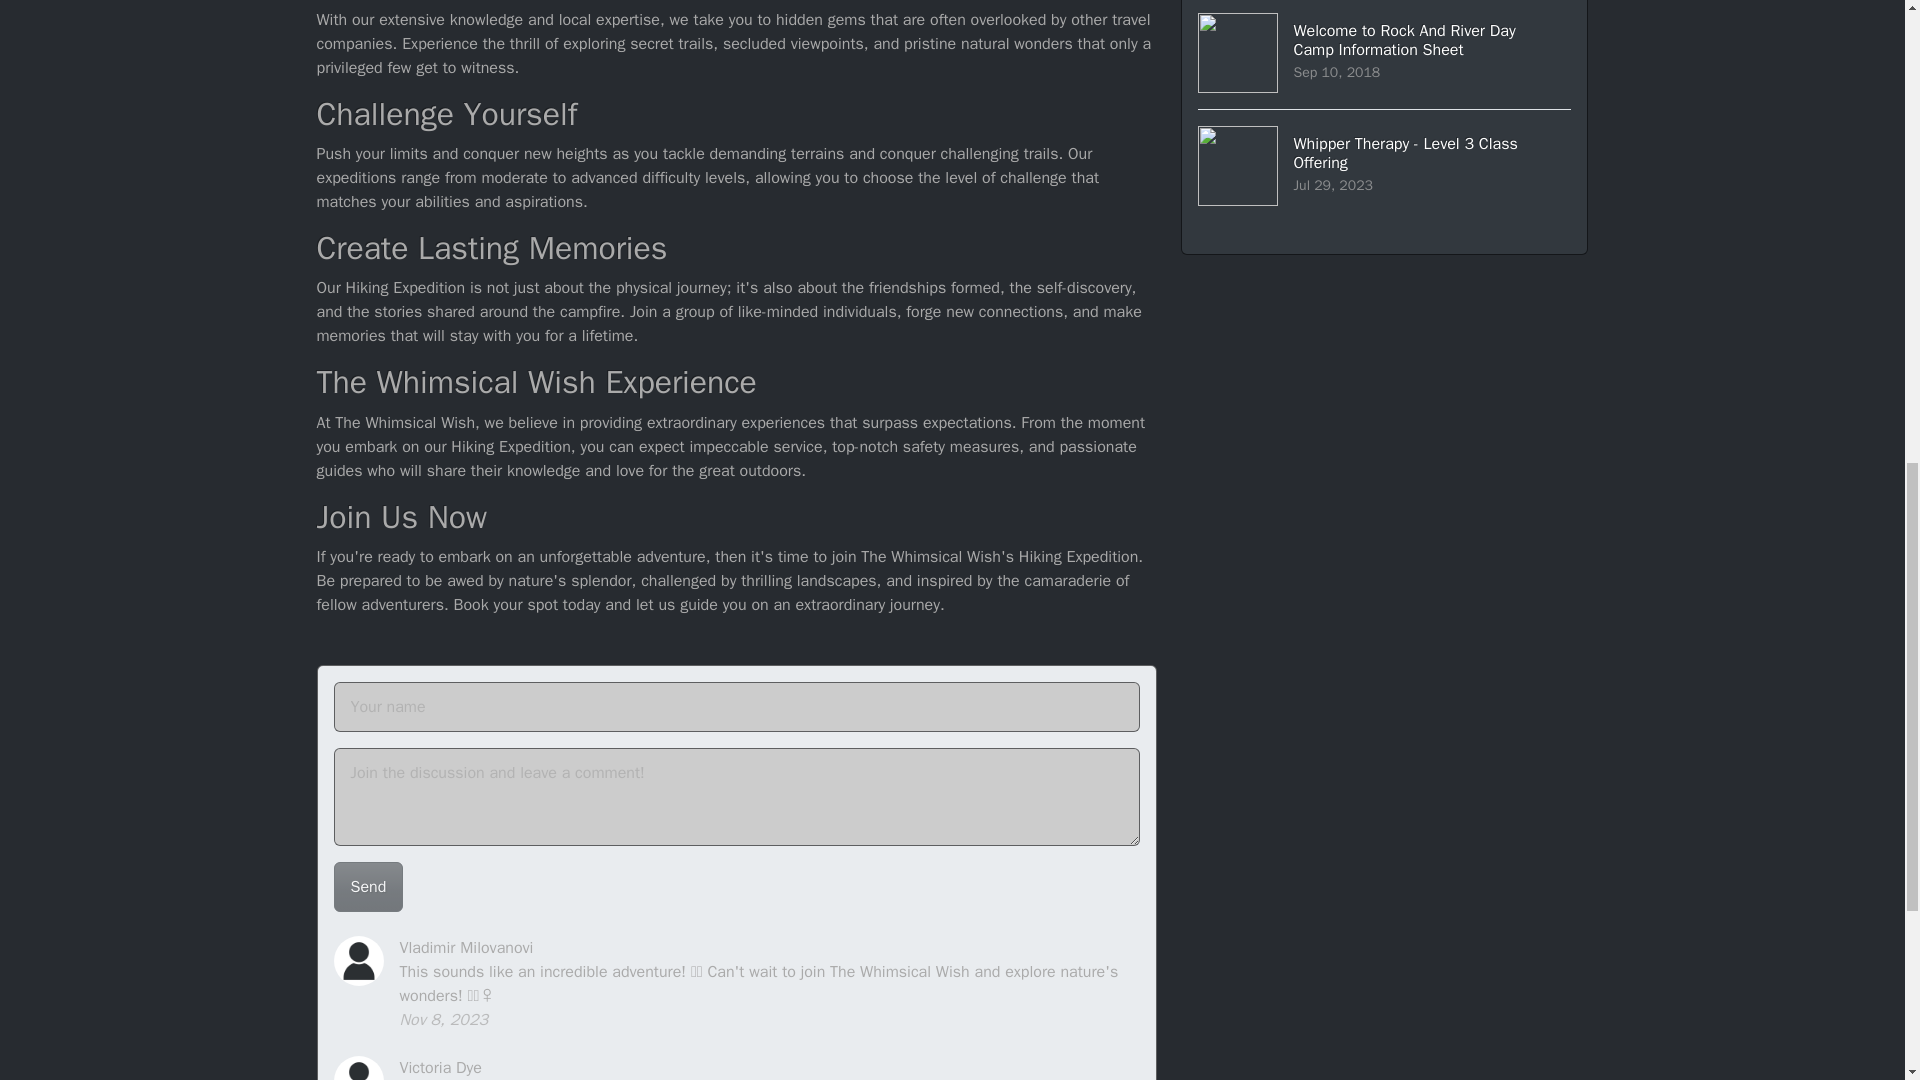  Describe the element at coordinates (1385, 166) in the screenshot. I see `Send` at that location.